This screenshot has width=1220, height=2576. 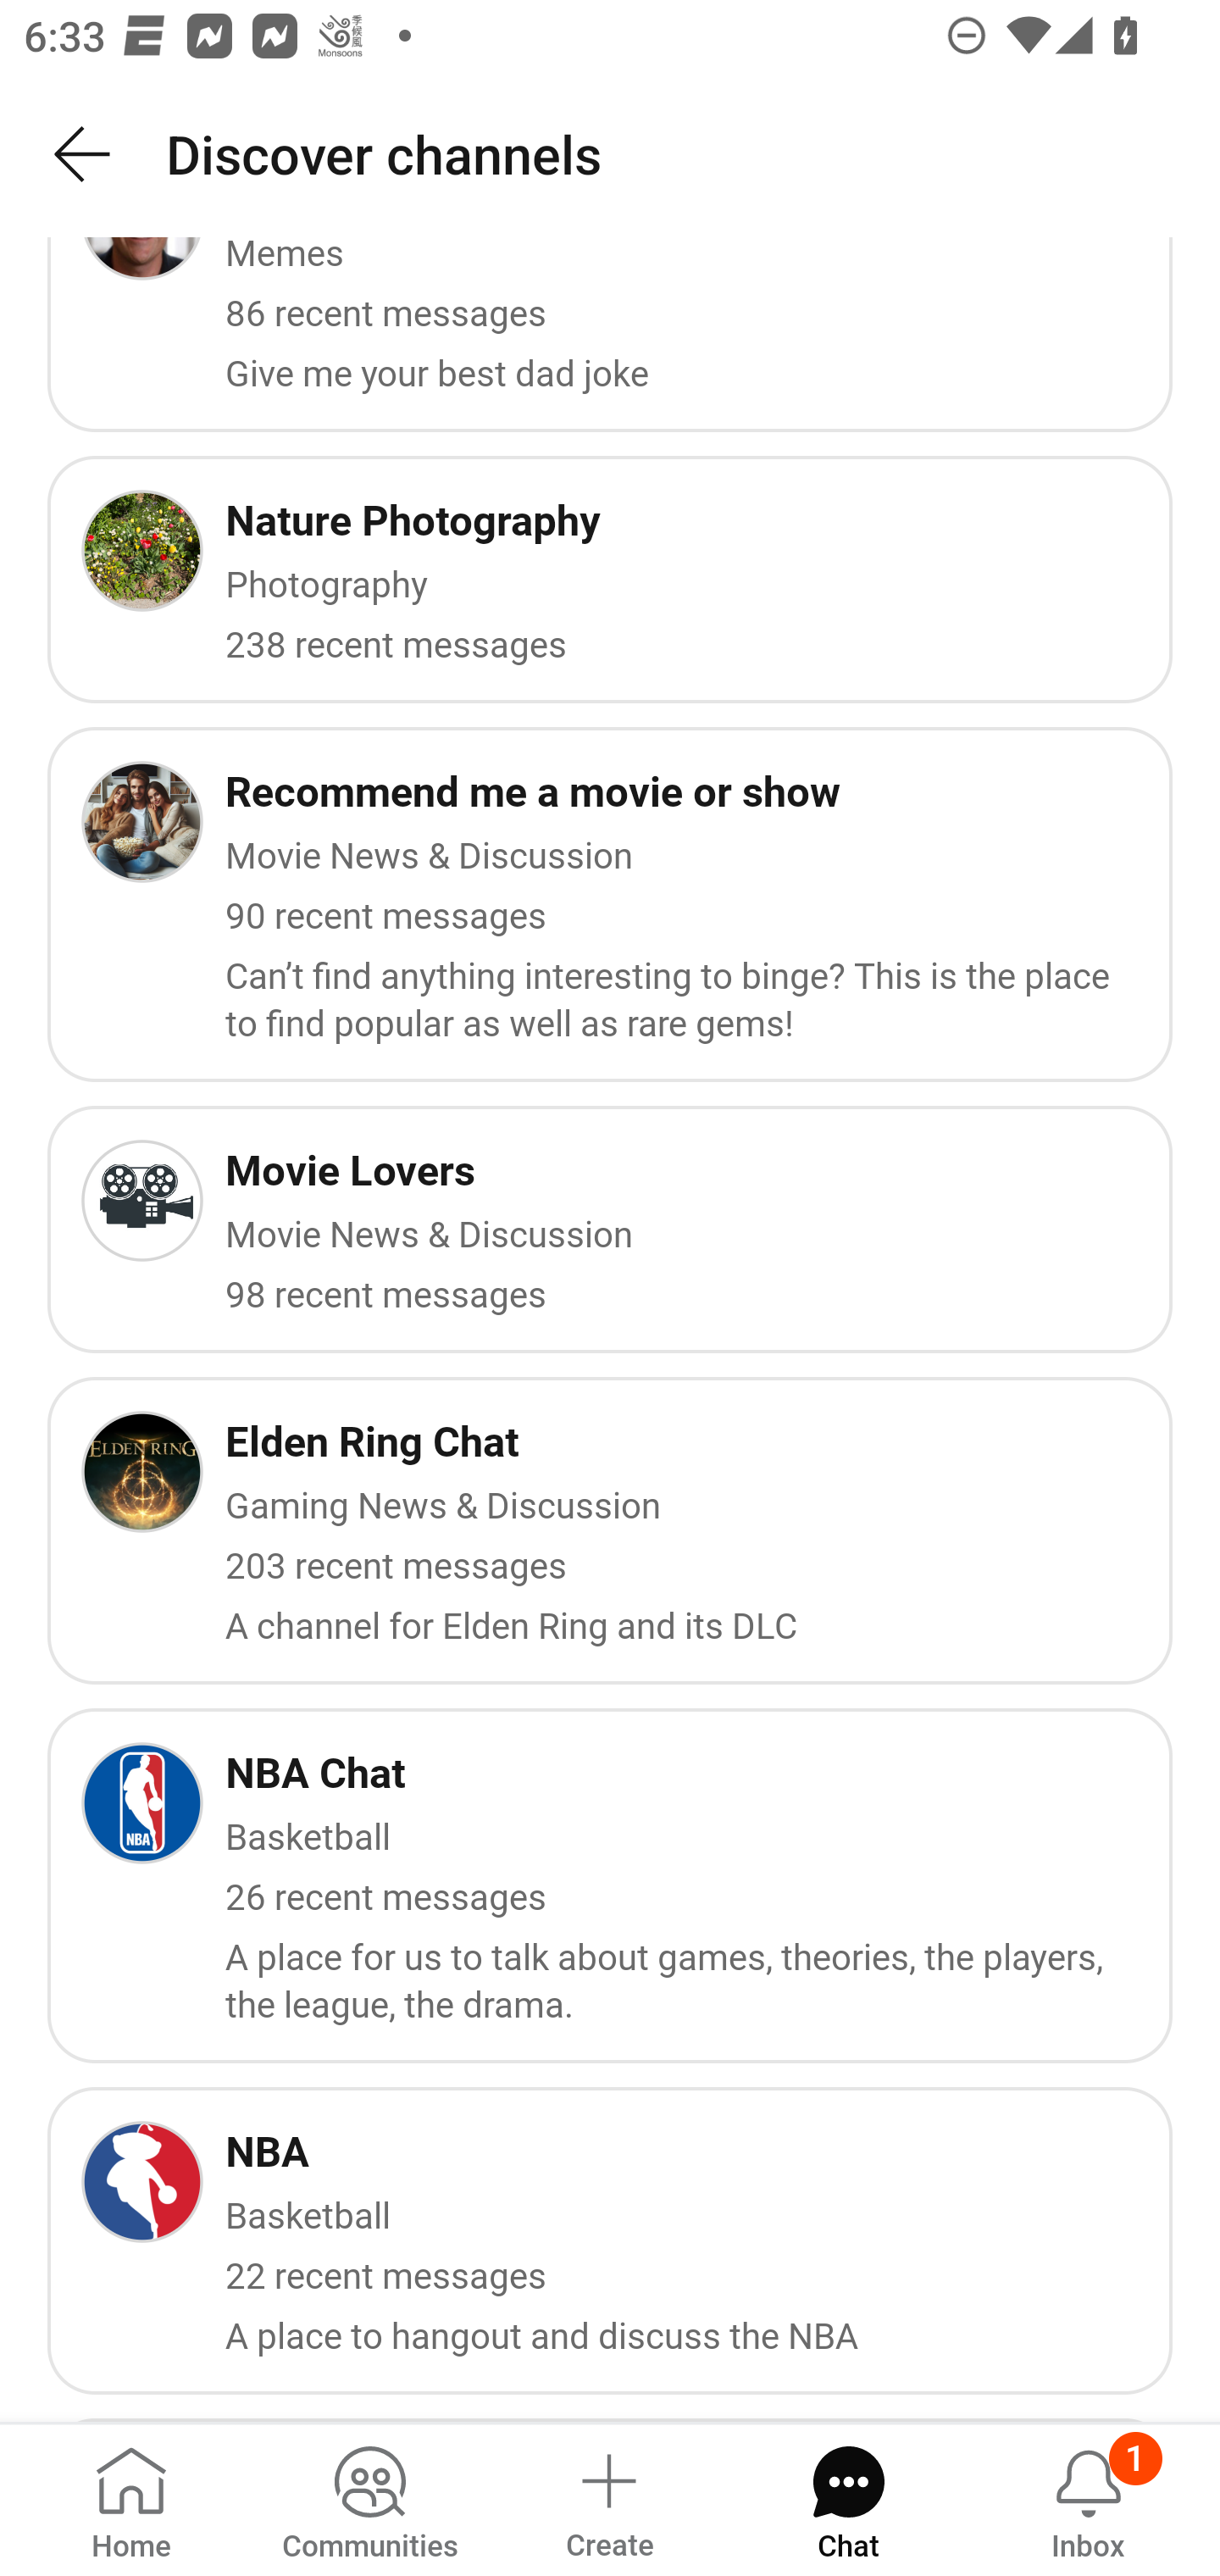 What do you see at coordinates (608, 2498) in the screenshot?
I see `Create a post Create` at bounding box center [608, 2498].